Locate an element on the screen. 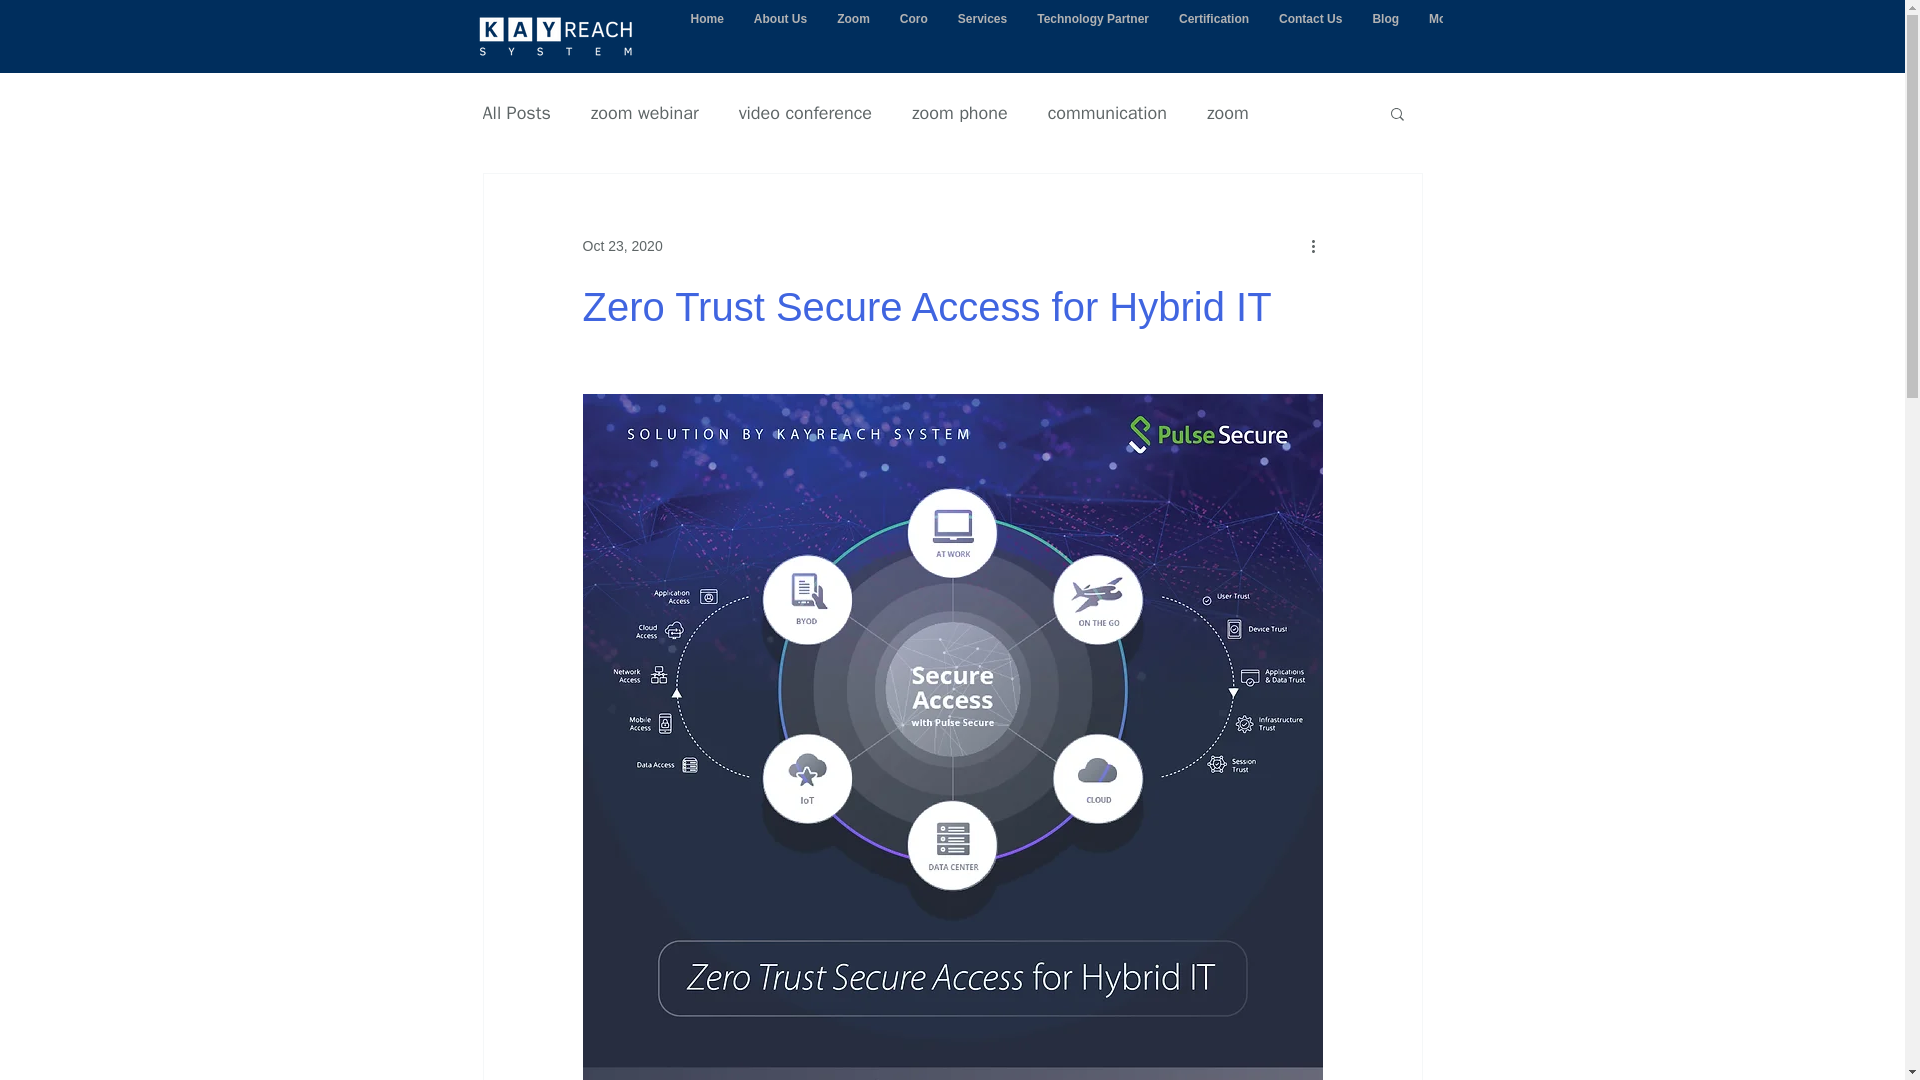 The width and height of the screenshot is (1920, 1080). Zoom is located at coordinates (853, 35).